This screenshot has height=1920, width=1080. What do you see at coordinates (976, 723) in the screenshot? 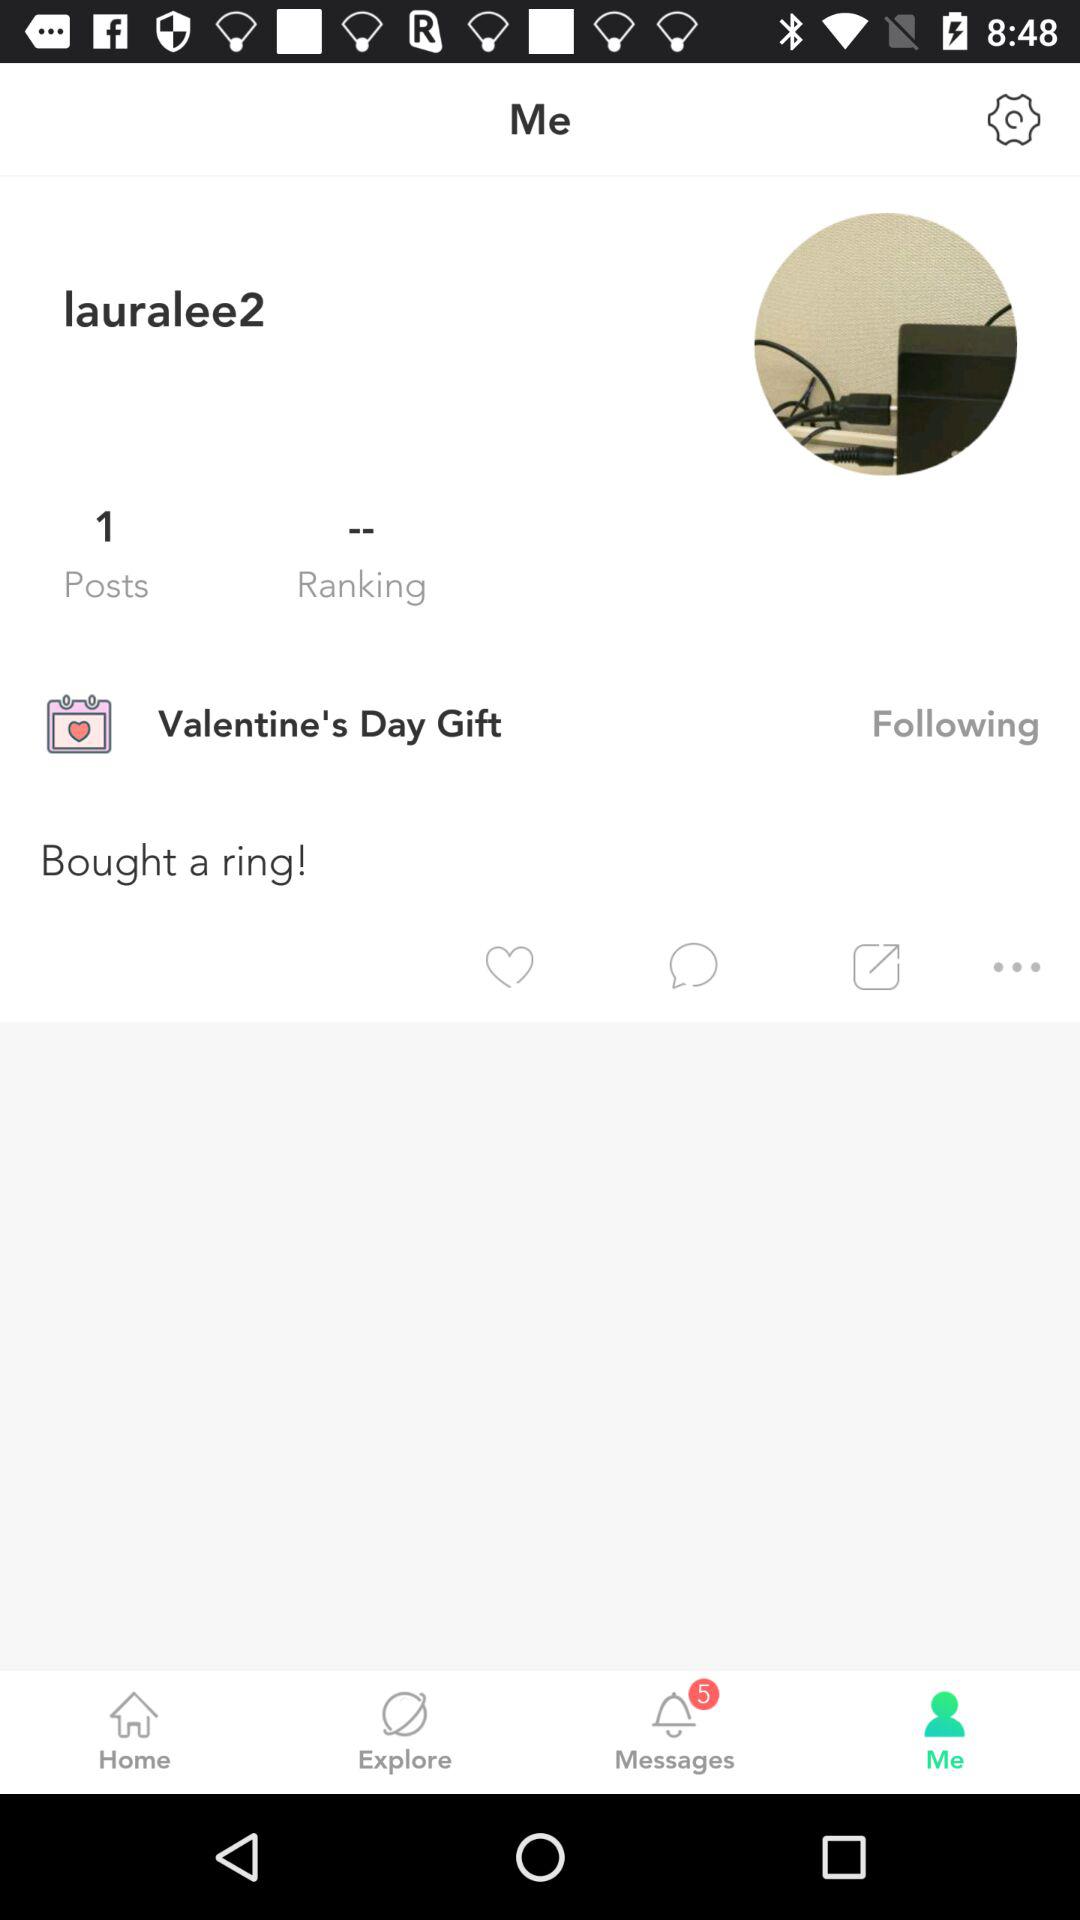
I see `tap the icon next to valentine s day` at bounding box center [976, 723].